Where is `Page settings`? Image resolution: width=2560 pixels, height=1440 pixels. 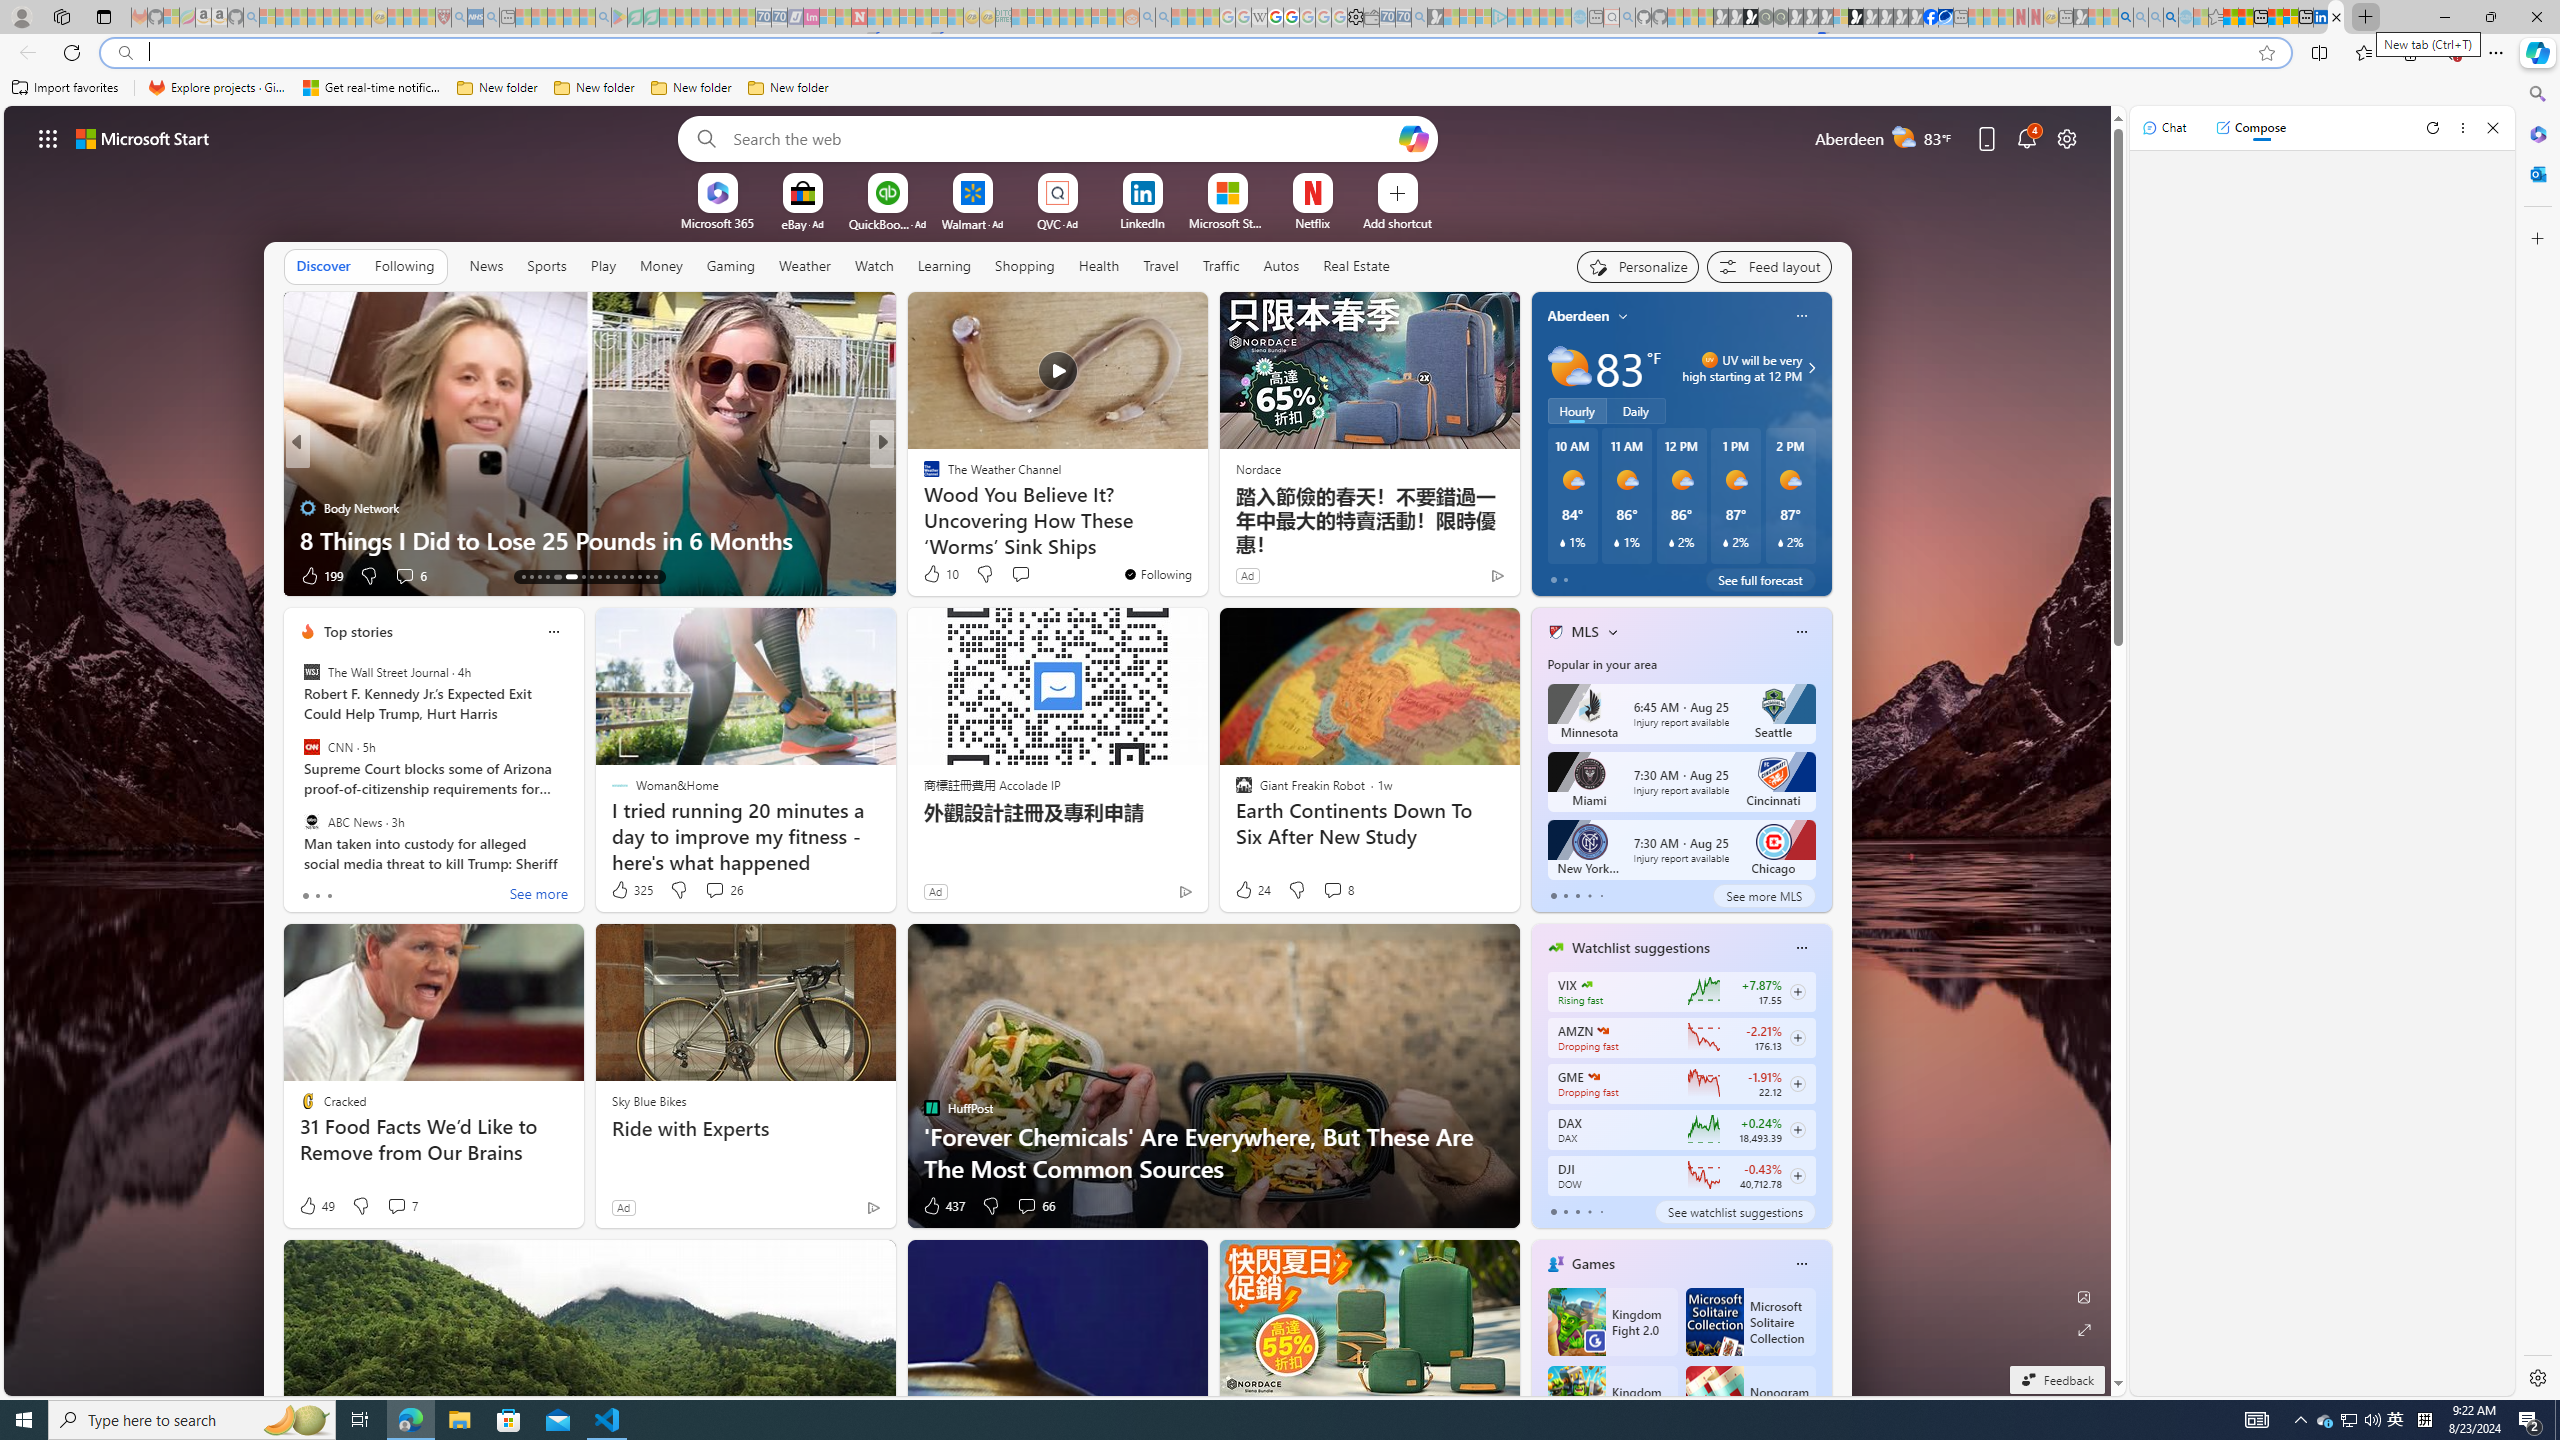 Page settings is located at coordinates (2067, 138).